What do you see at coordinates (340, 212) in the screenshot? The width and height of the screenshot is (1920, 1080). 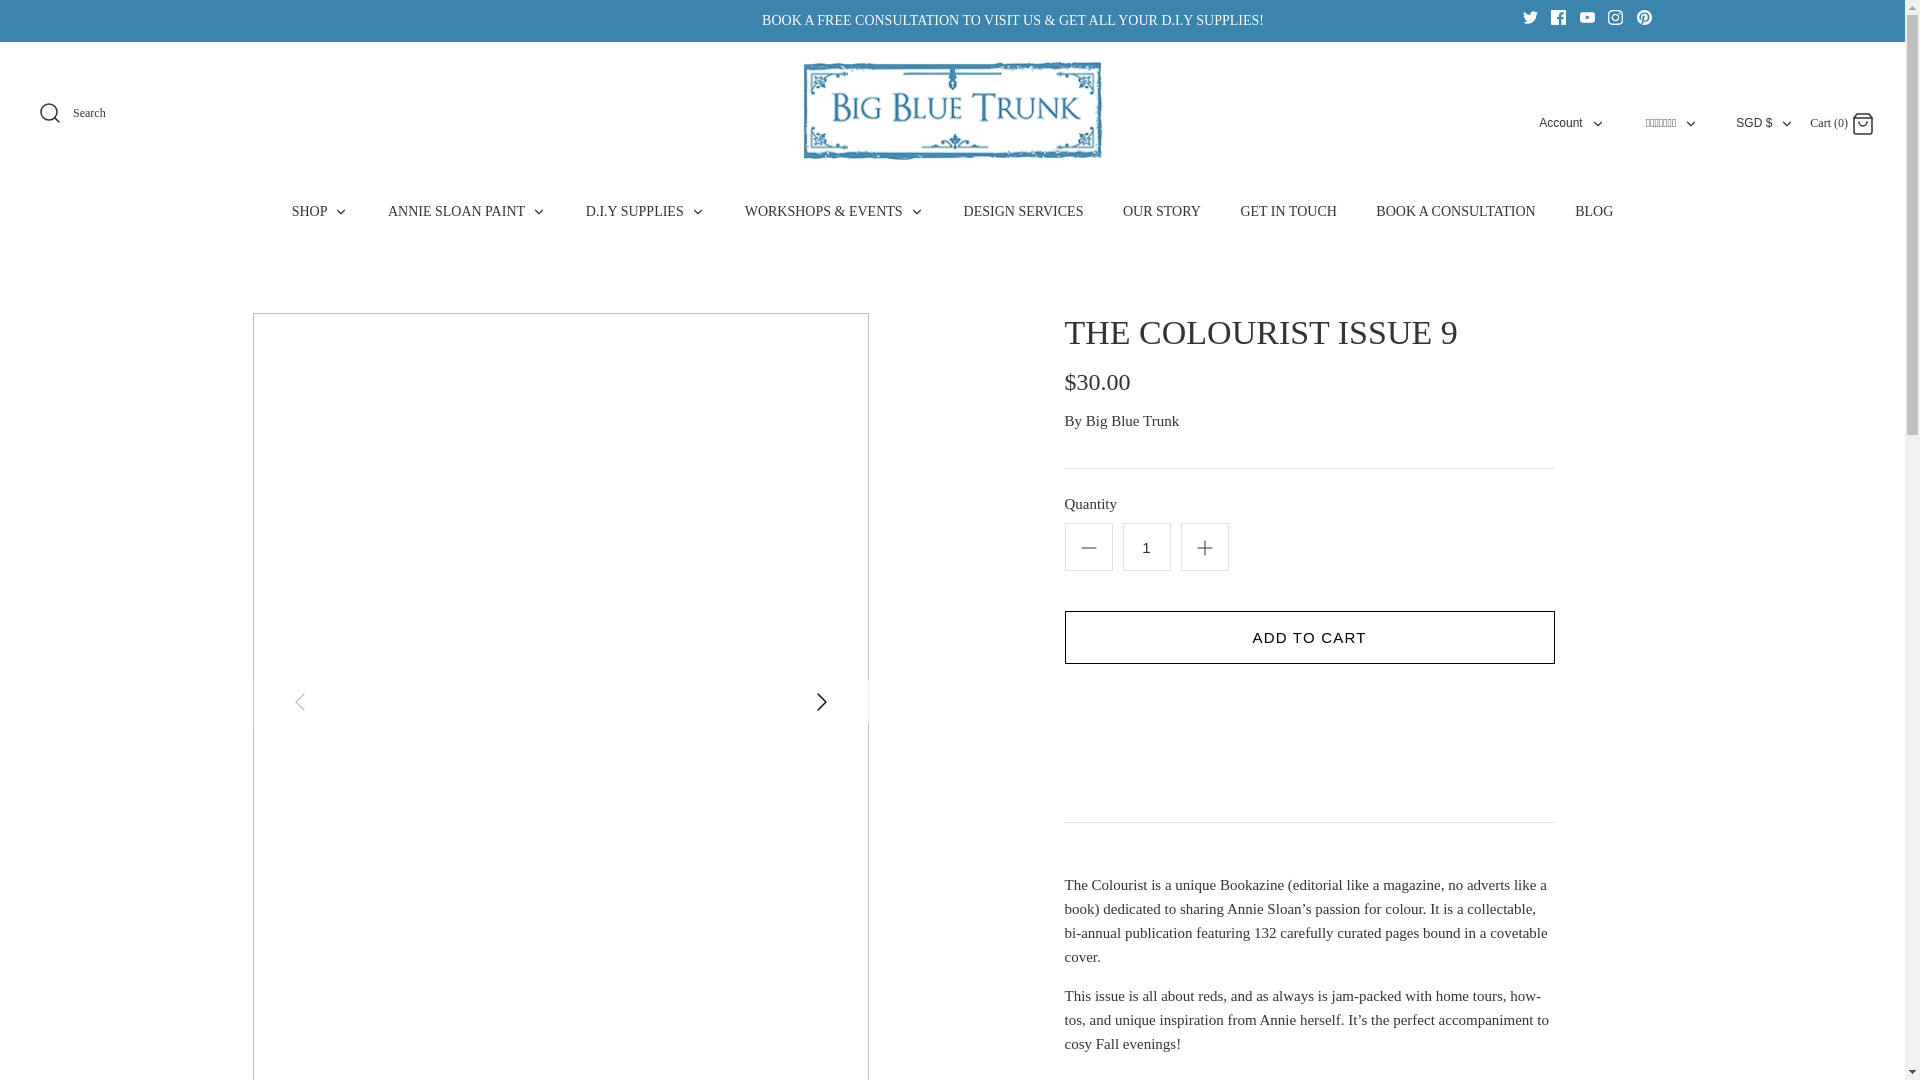 I see `Toggle menu` at bounding box center [340, 212].